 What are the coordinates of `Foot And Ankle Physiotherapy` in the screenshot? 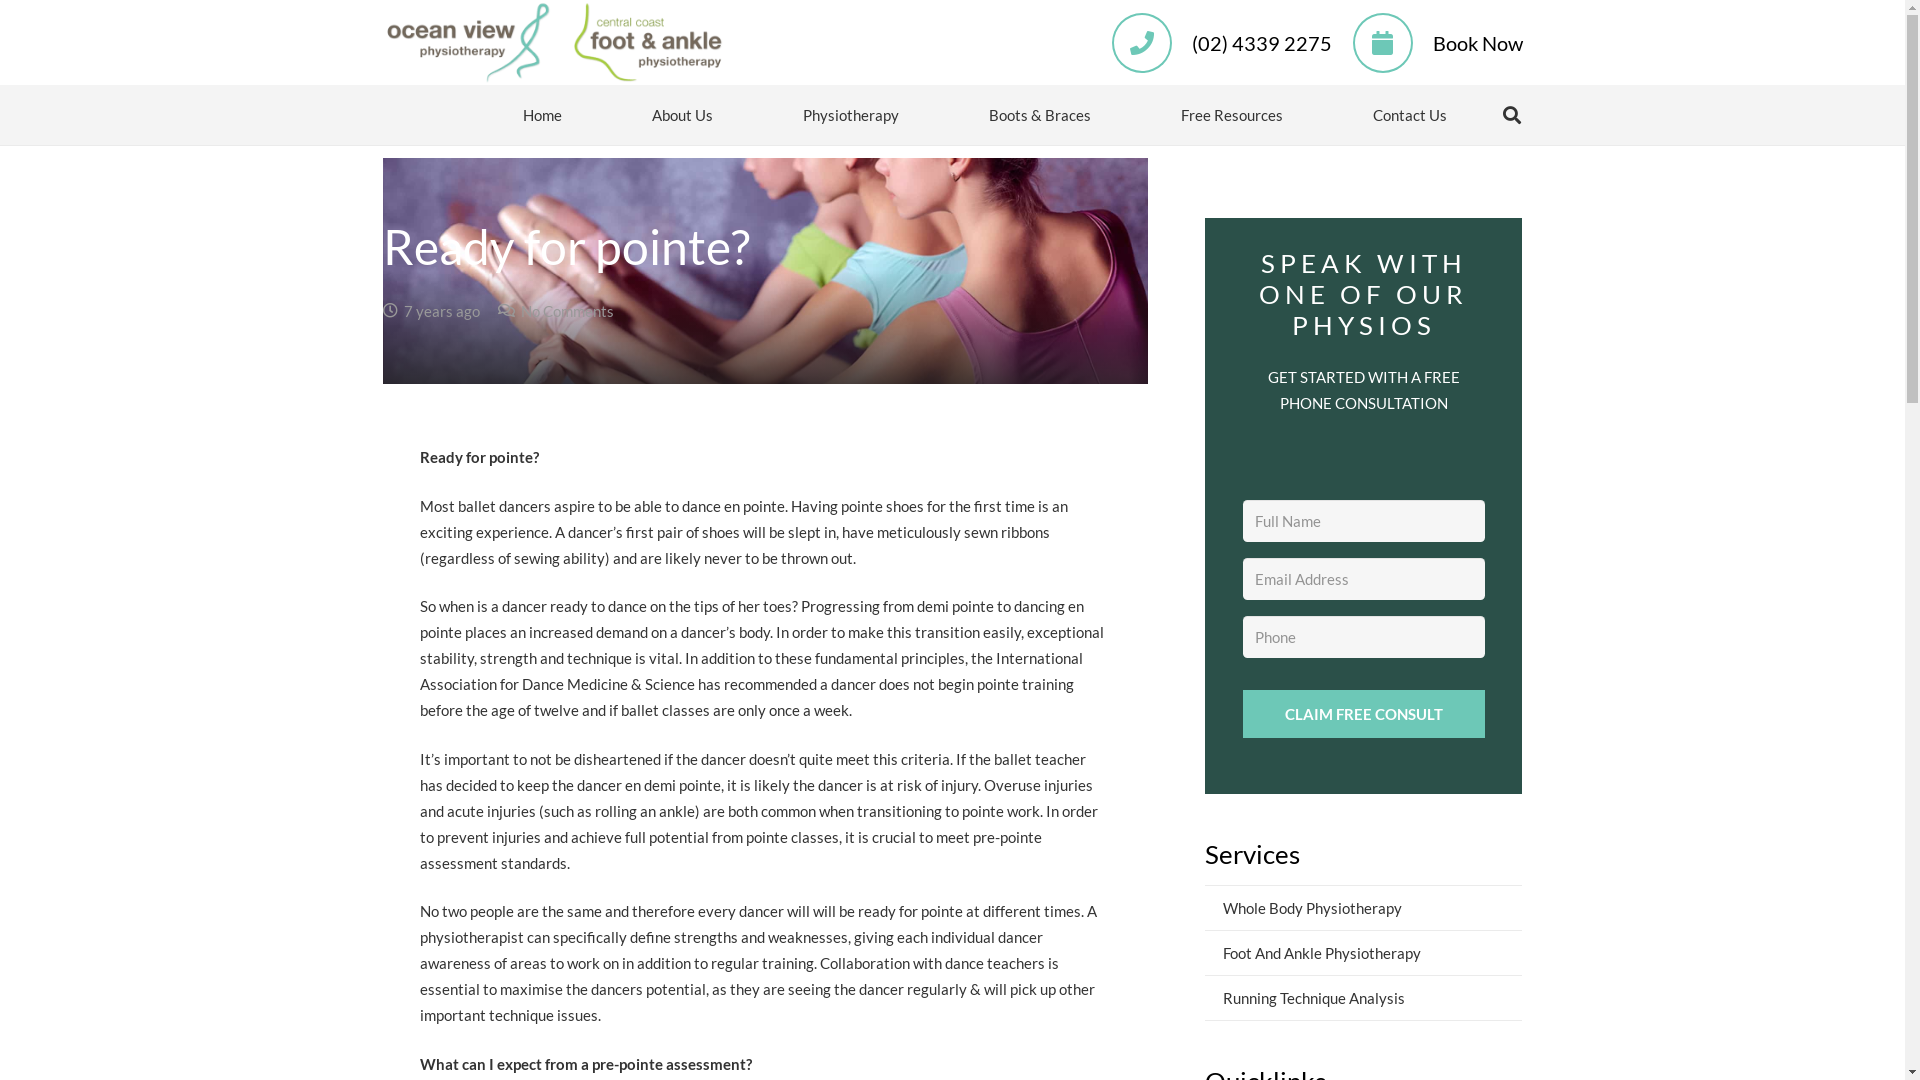 It's located at (1364, 952).